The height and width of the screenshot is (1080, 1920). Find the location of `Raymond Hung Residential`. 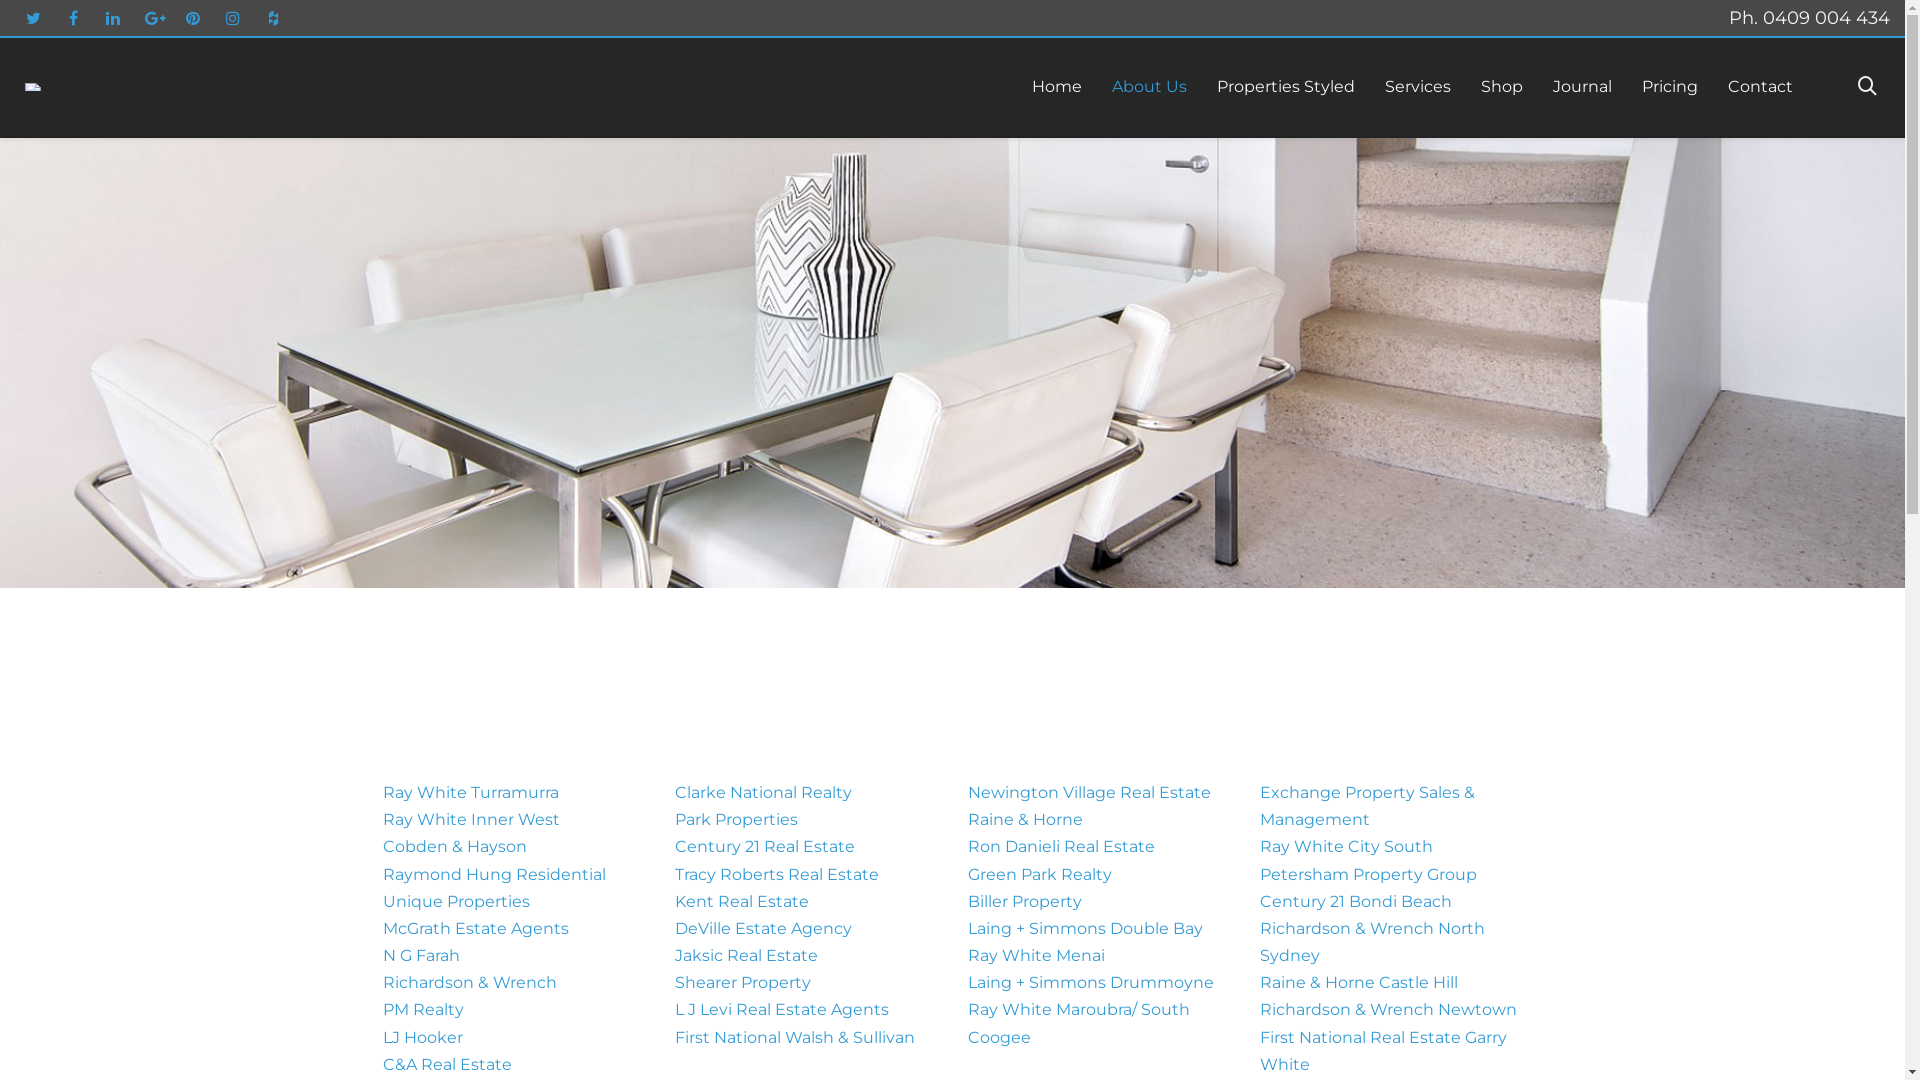

Raymond Hung Residential is located at coordinates (494, 873).